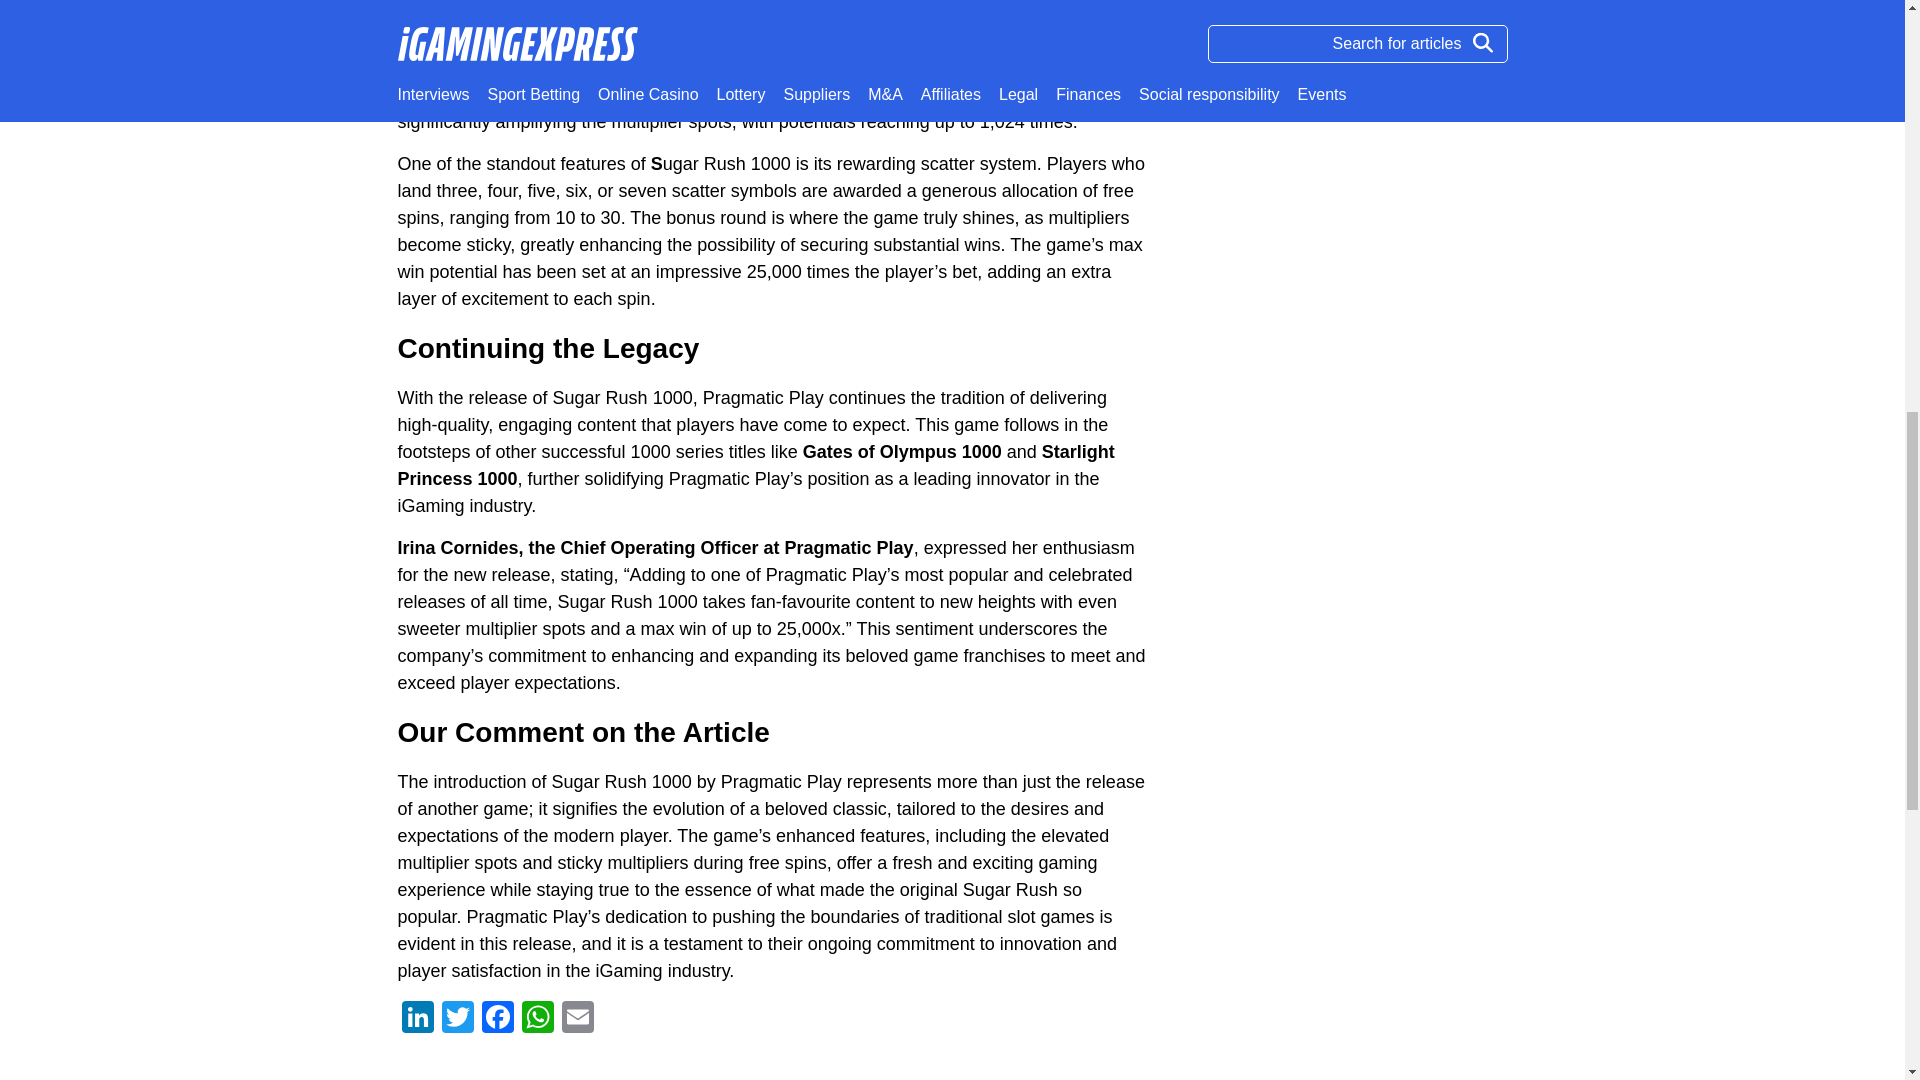 The image size is (1920, 1080). Describe the element at coordinates (538, 1019) in the screenshot. I see `WhatsApp` at that location.